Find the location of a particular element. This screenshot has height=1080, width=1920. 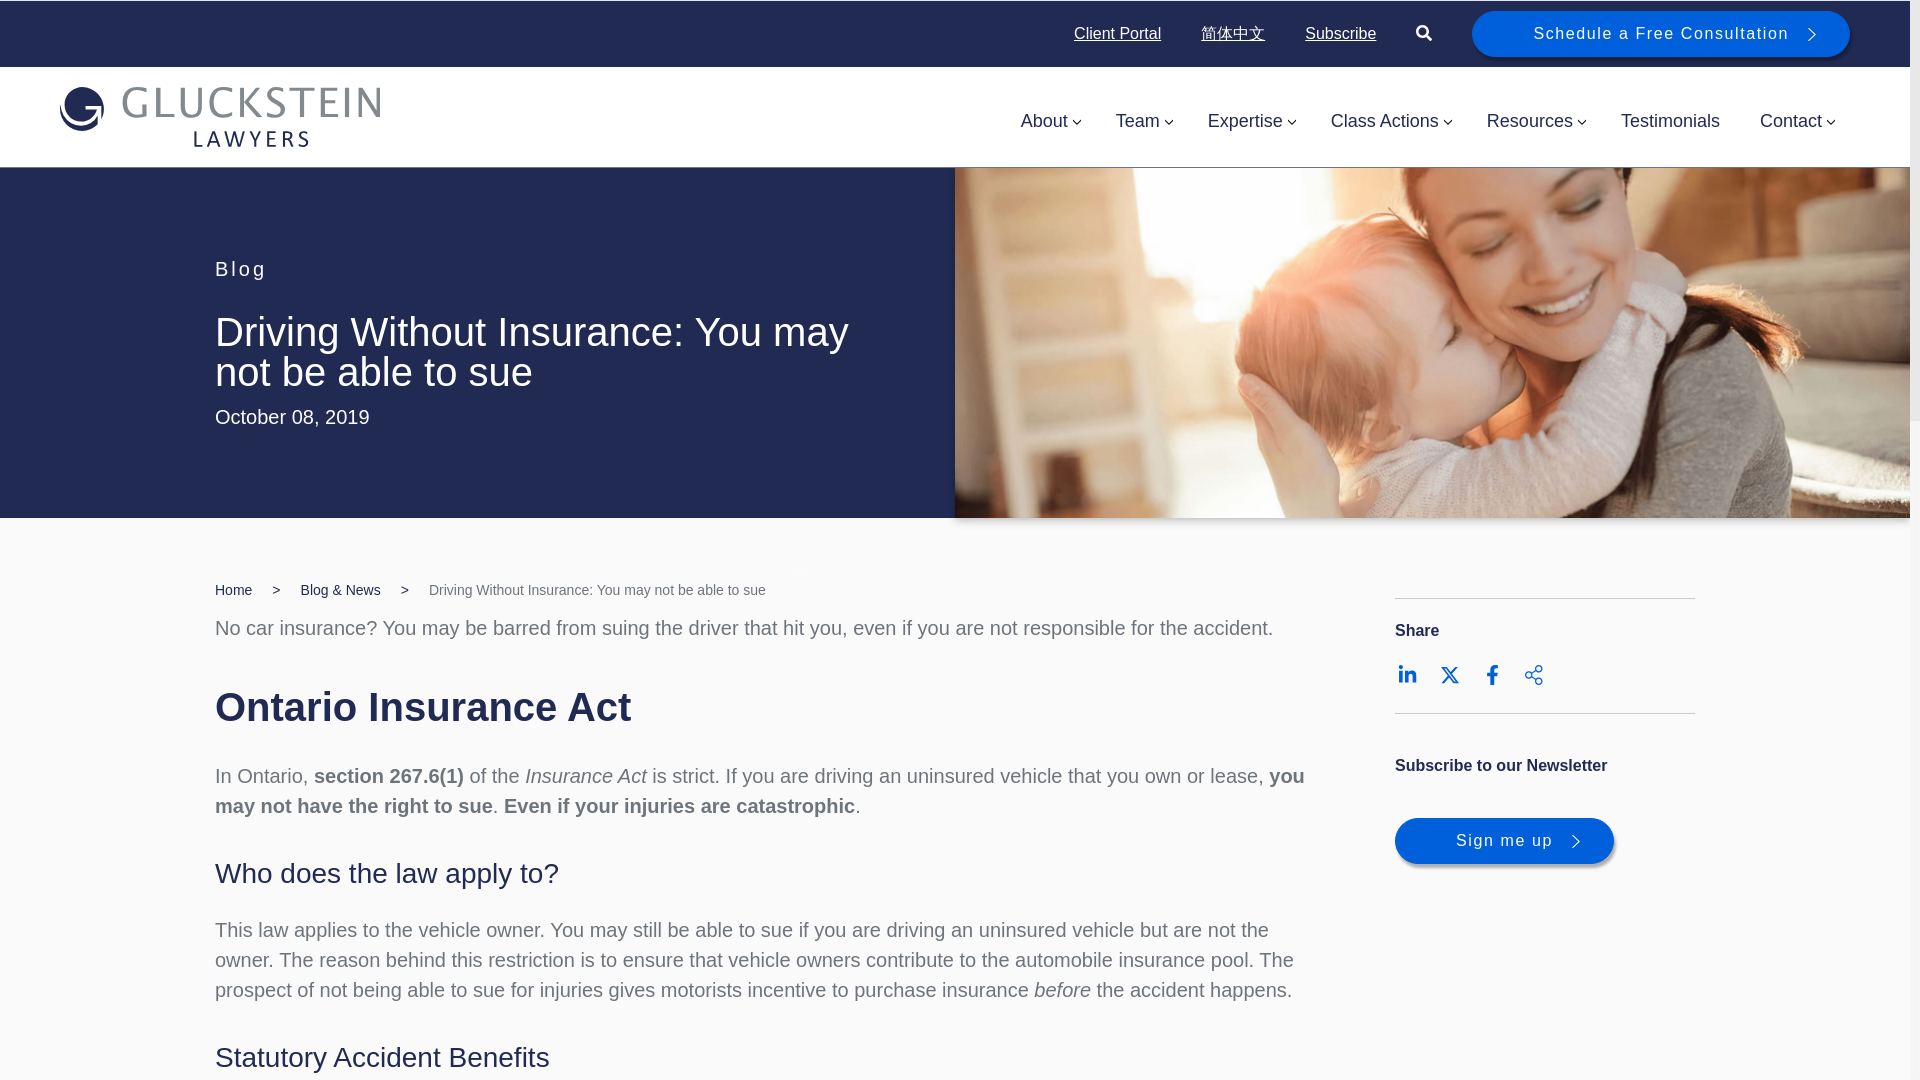

Share on Twitter is located at coordinates (1450, 674).